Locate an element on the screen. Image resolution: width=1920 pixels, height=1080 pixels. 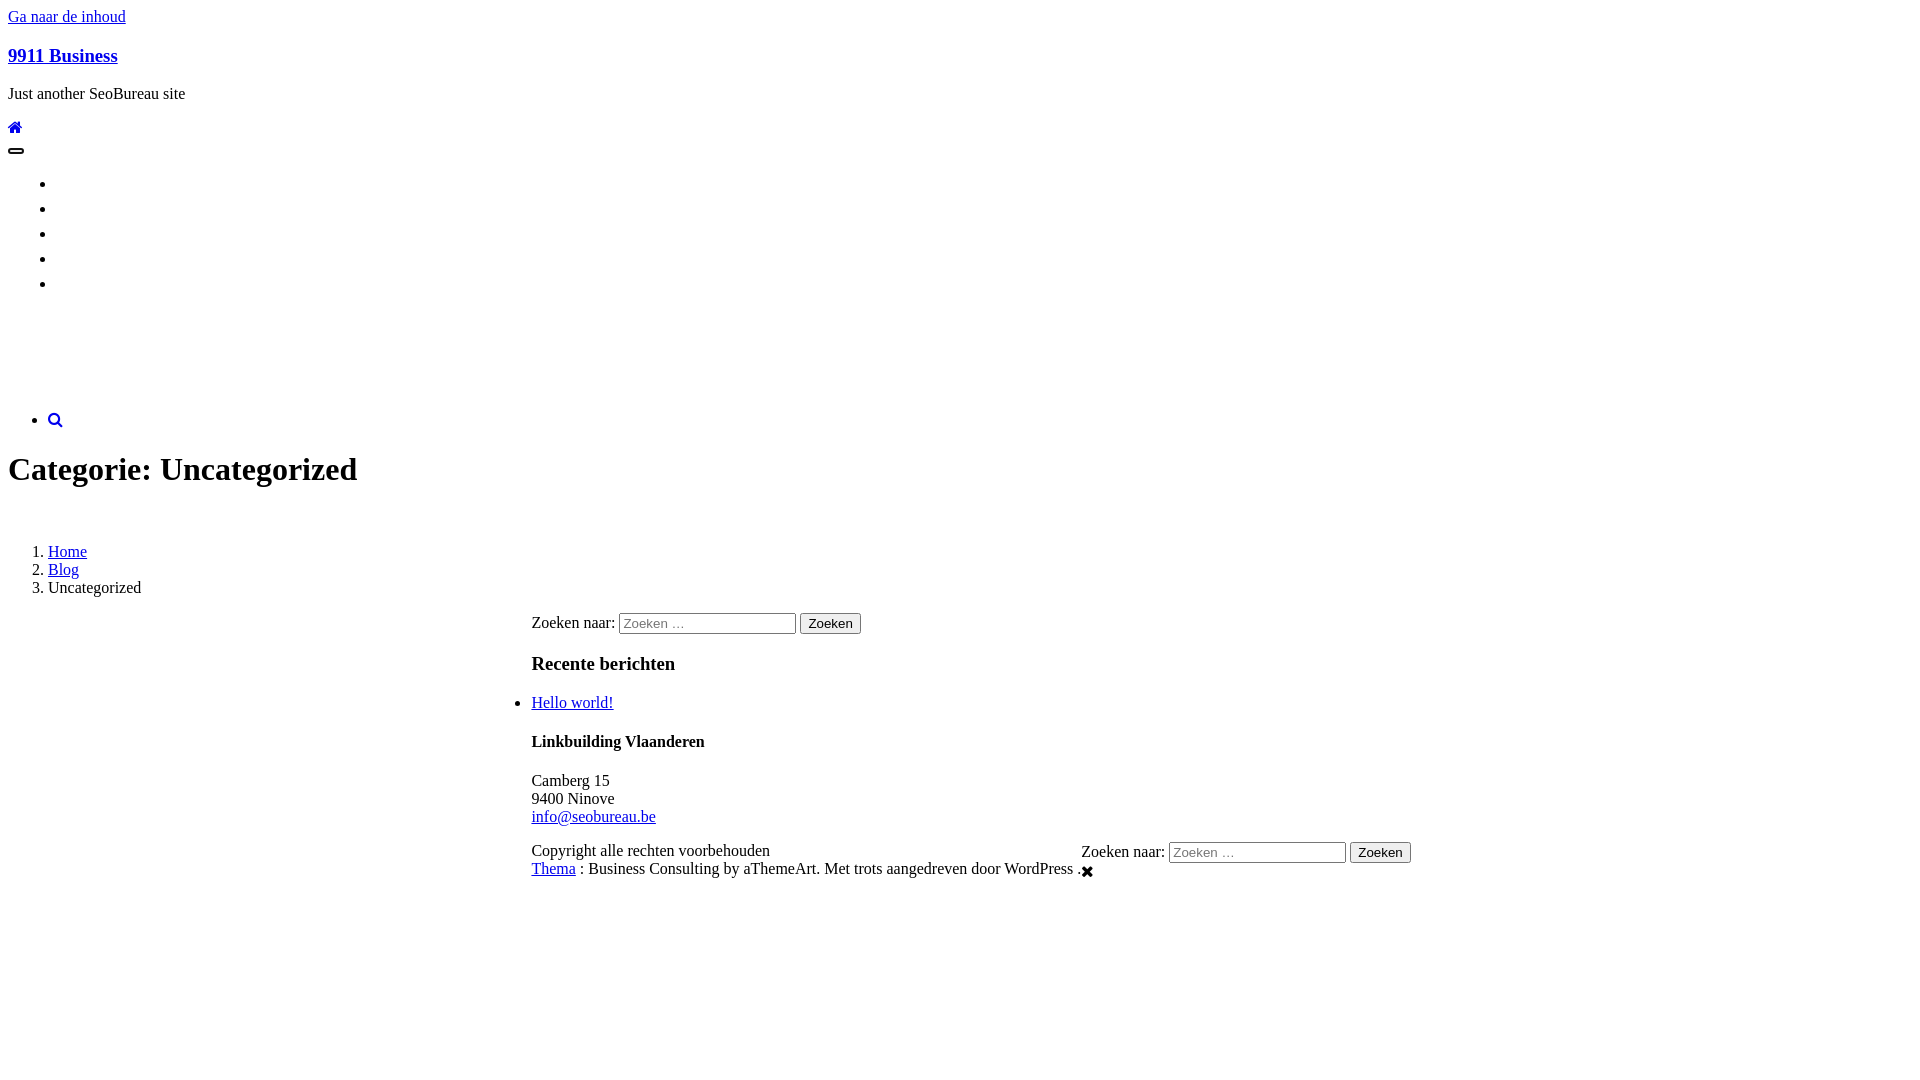
Toggle navigatie is located at coordinates (16, 151).